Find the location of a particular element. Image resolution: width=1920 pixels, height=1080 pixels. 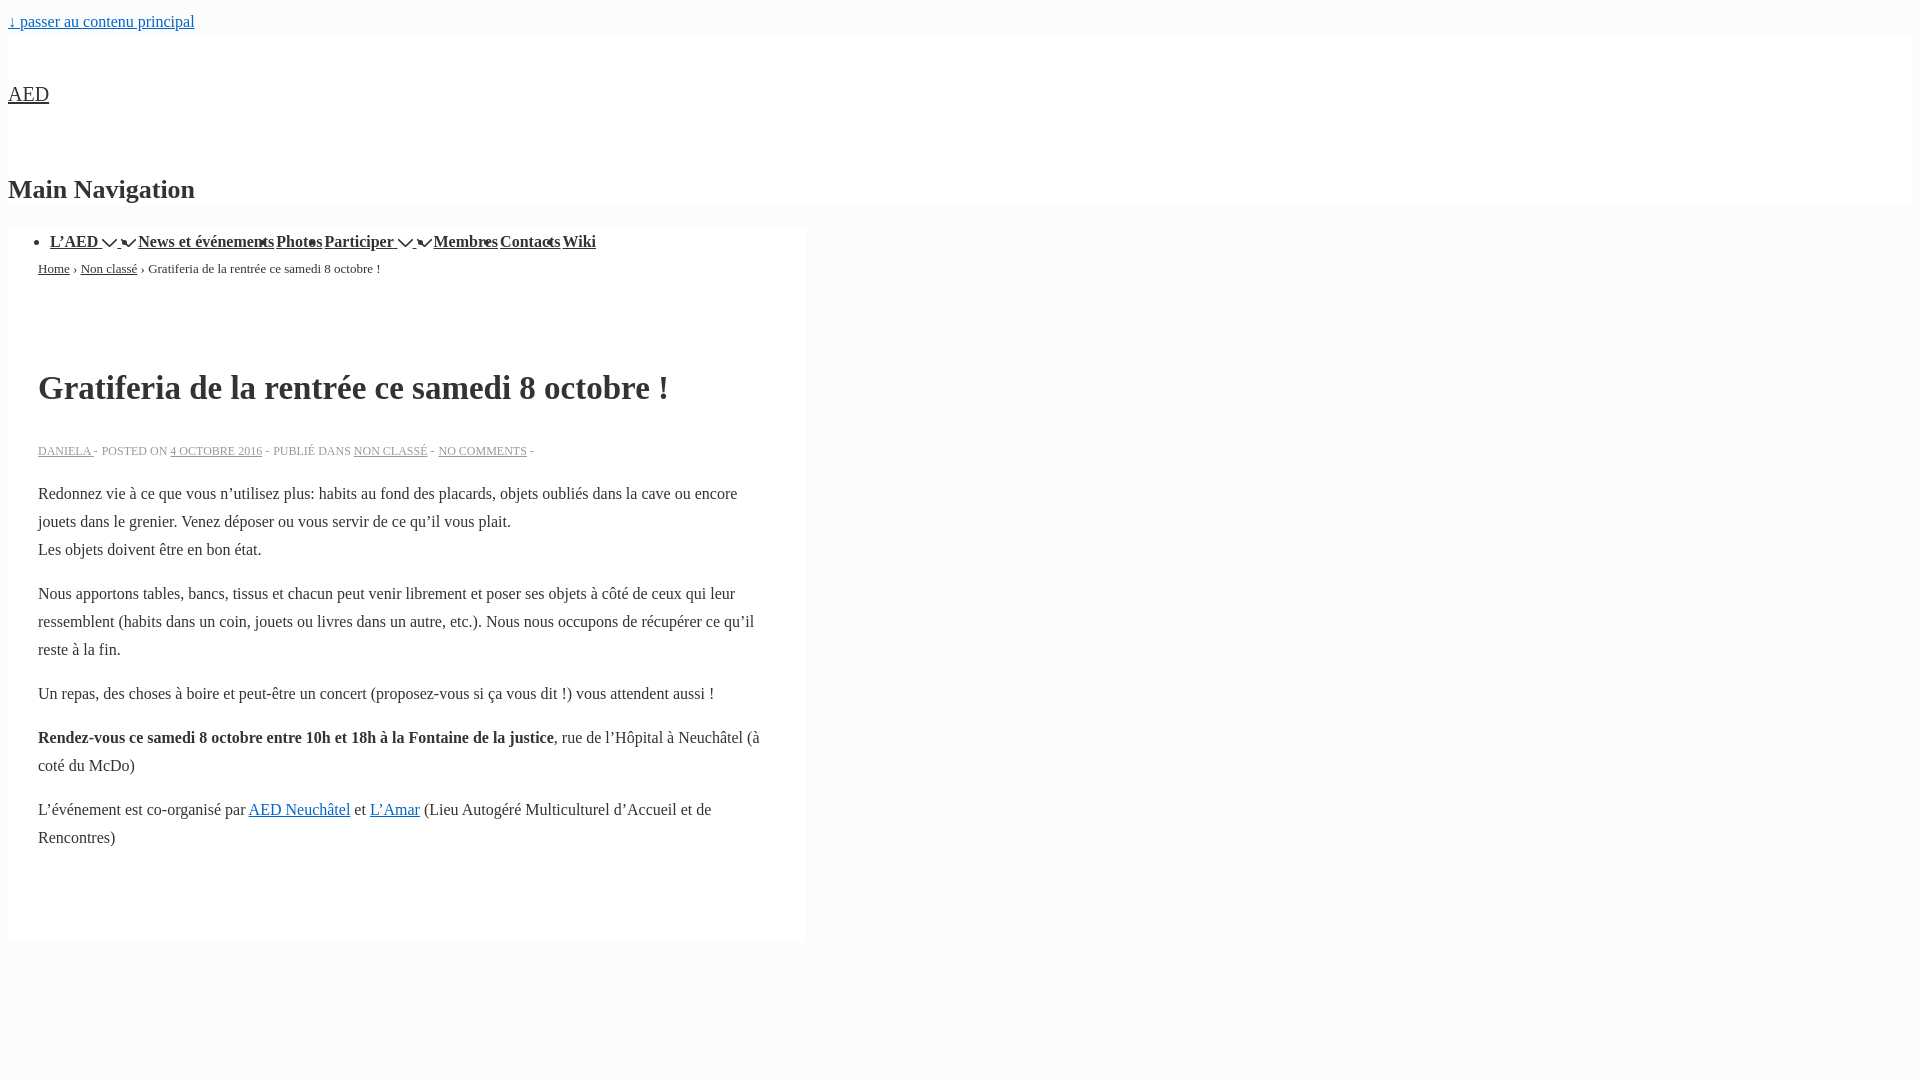

NO COMMENTS is located at coordinates (482, 451).